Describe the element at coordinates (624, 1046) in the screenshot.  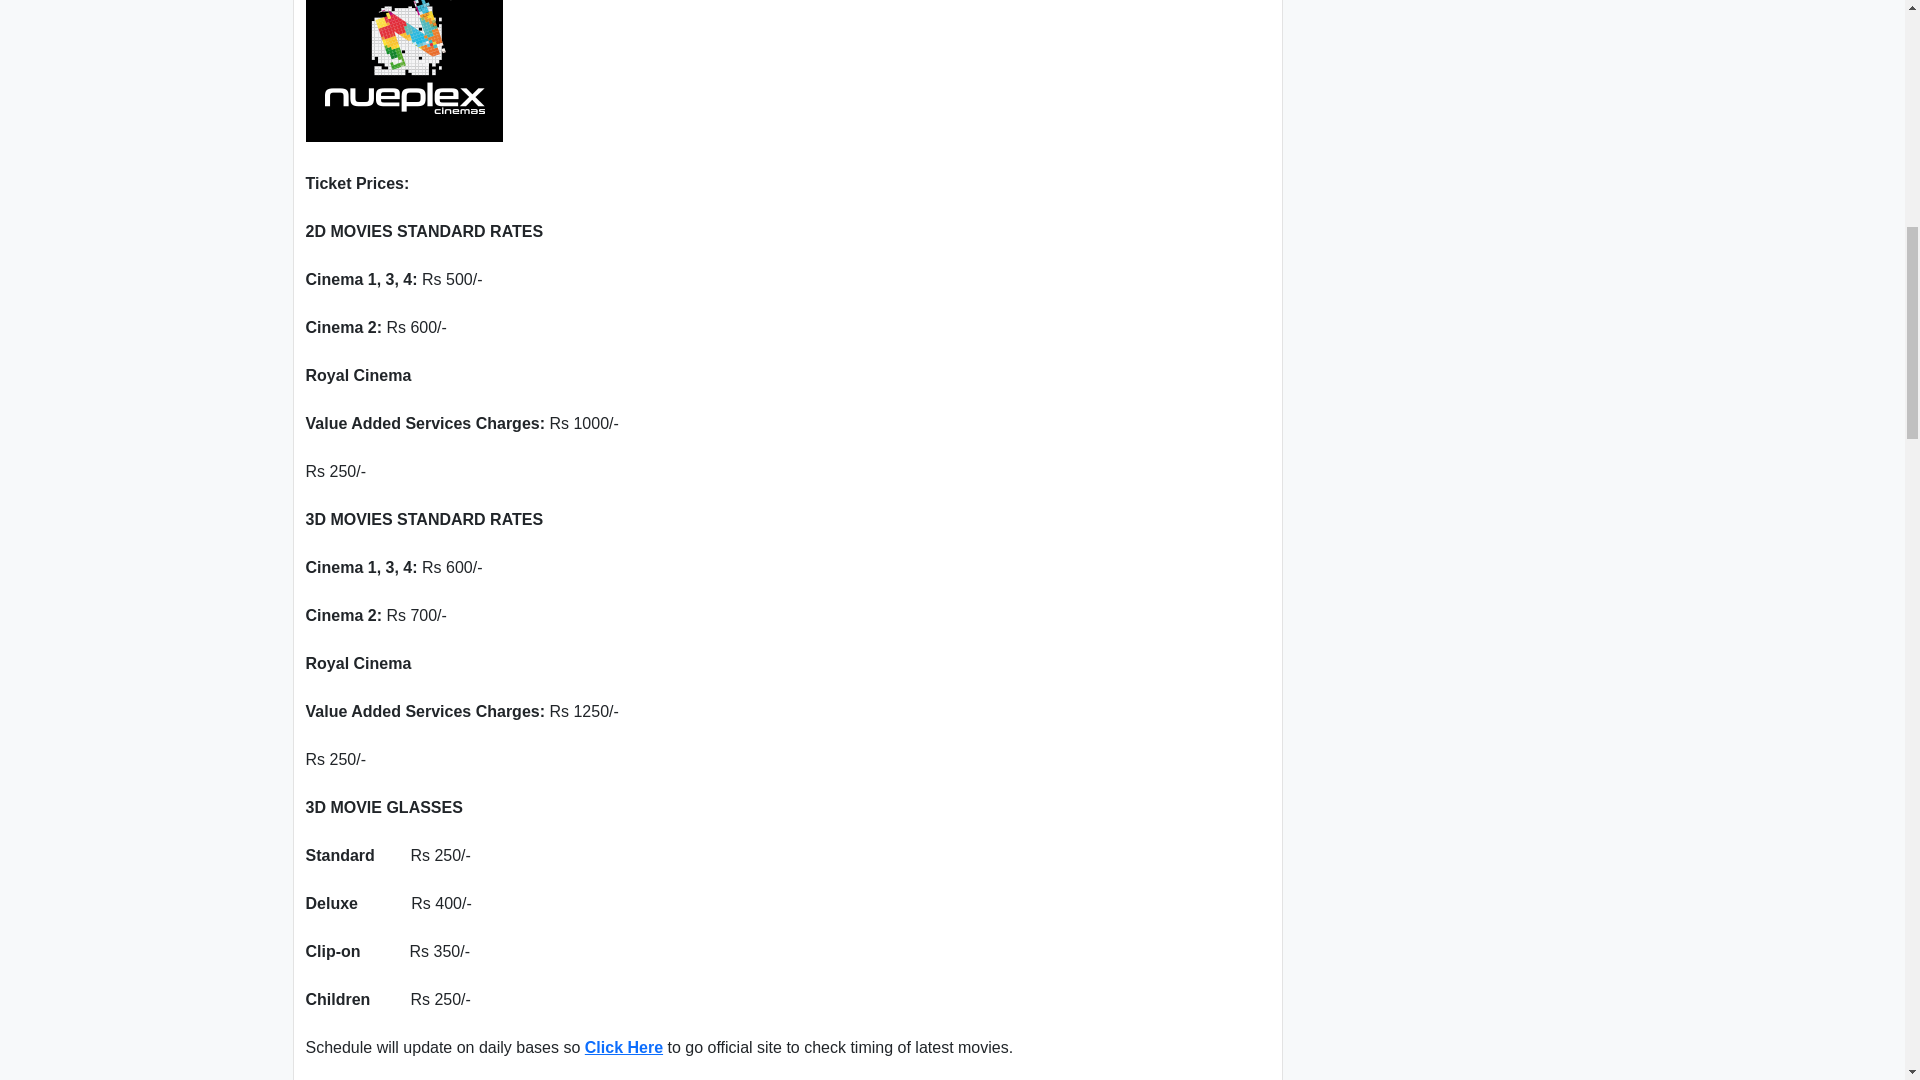
I see `Click Here` at that location.